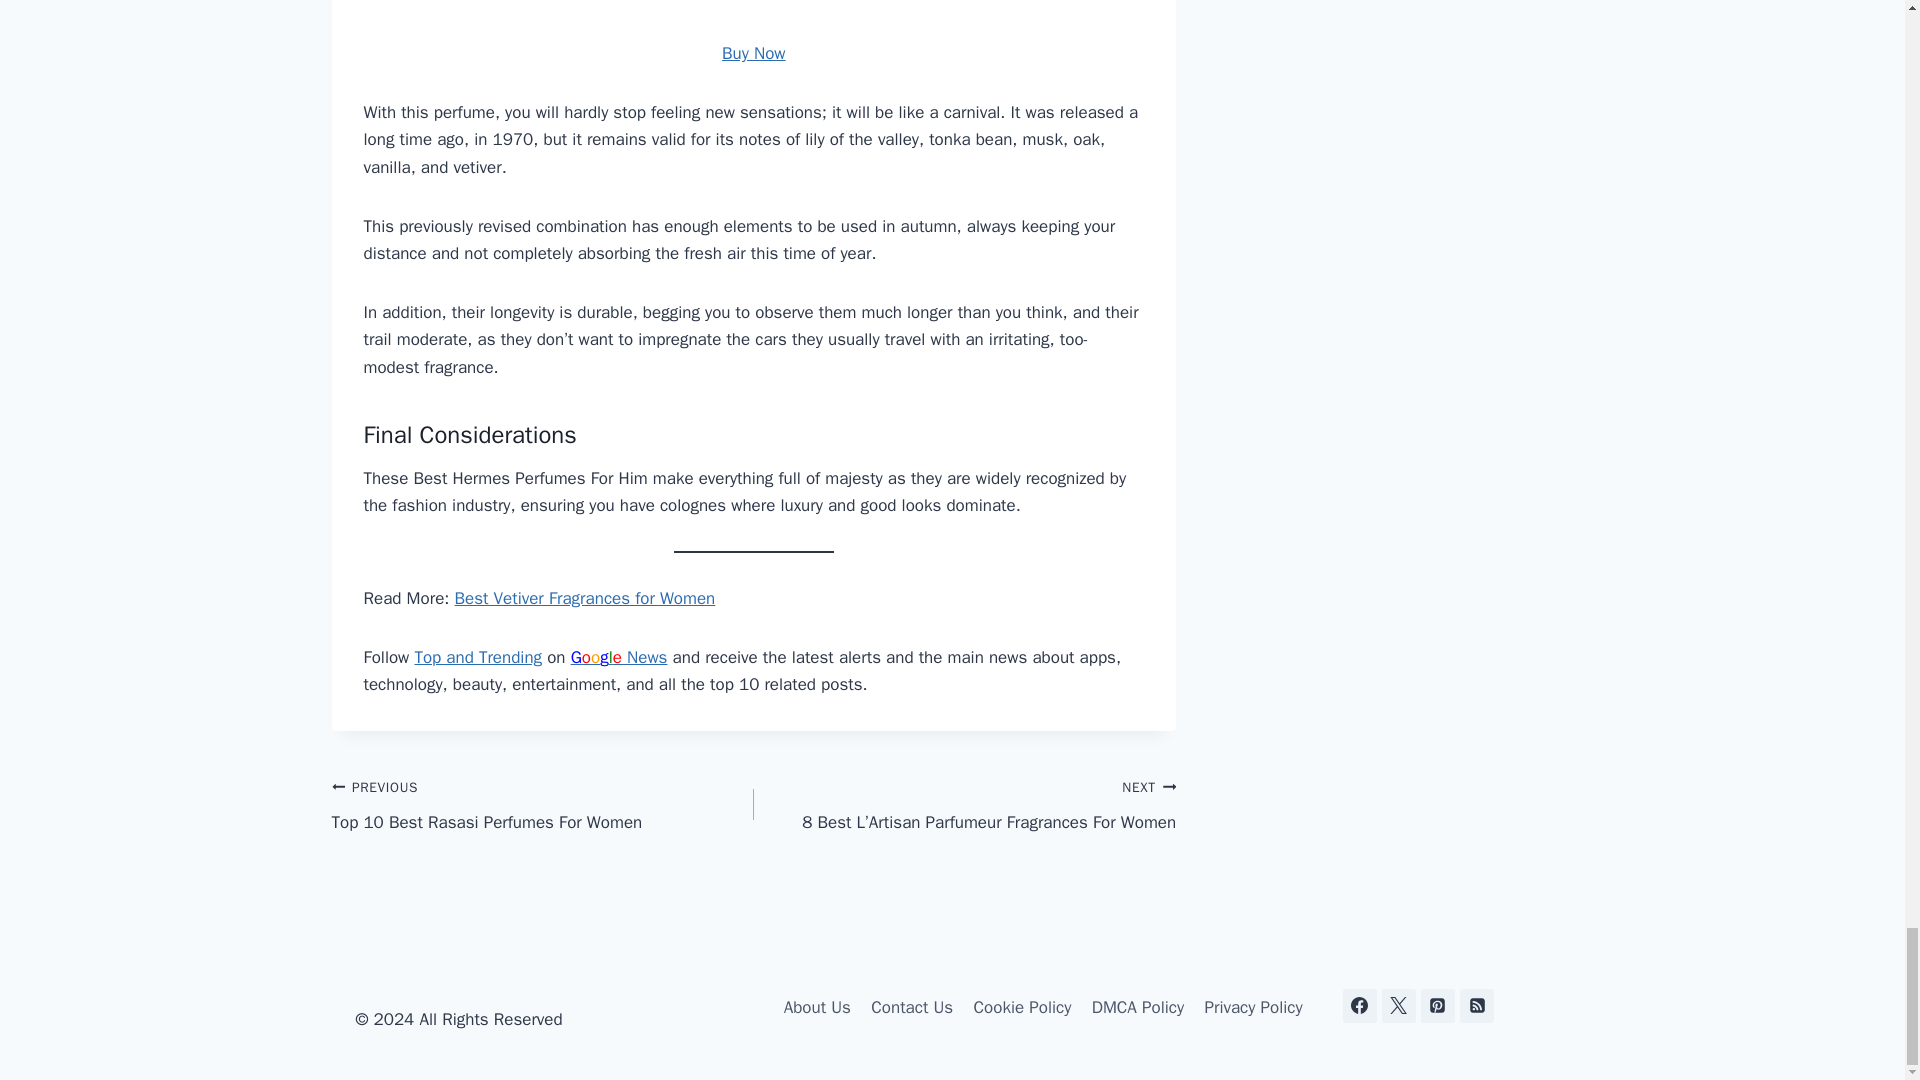 The width and height of the screenshot is (1920, 1080). I want to click on Best Vetiver Fragrances for Women, so click(619, 657).